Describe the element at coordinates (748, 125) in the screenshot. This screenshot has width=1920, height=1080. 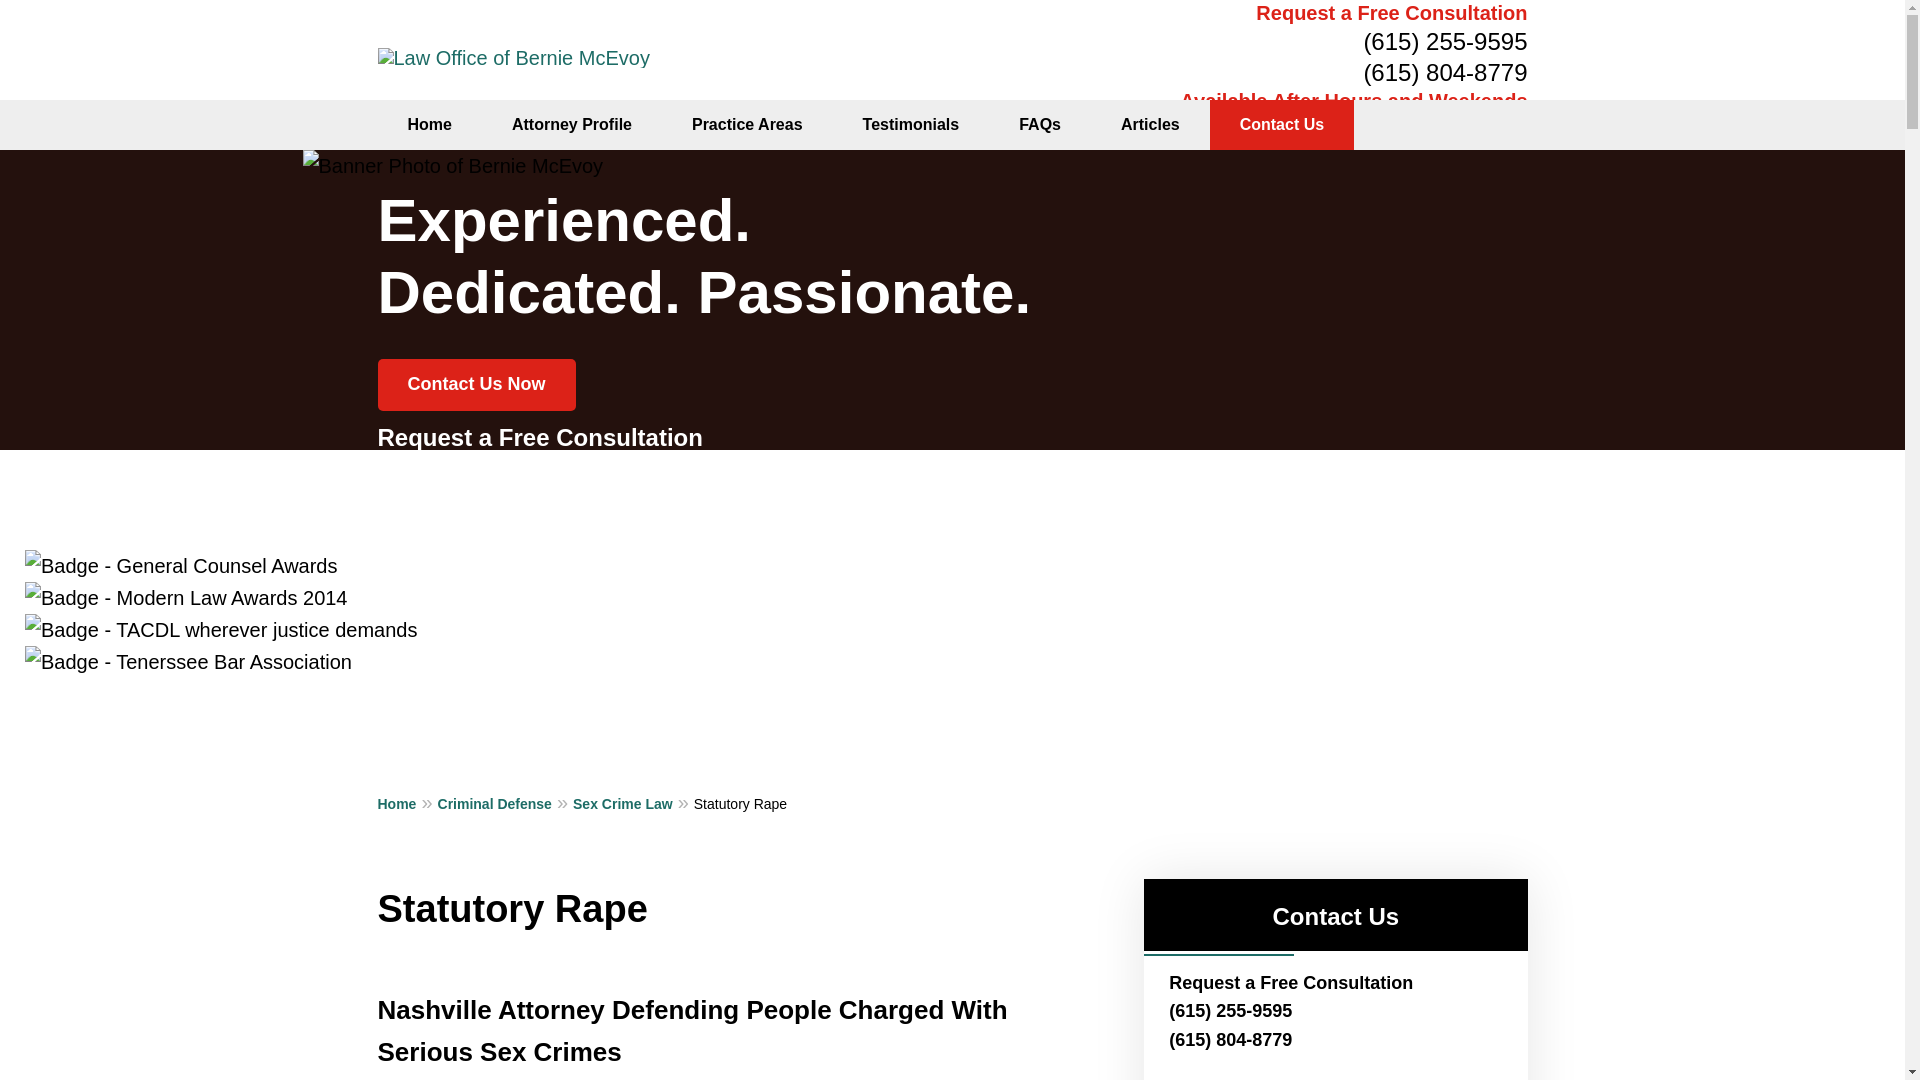
I see `Practice Areas` at that location.